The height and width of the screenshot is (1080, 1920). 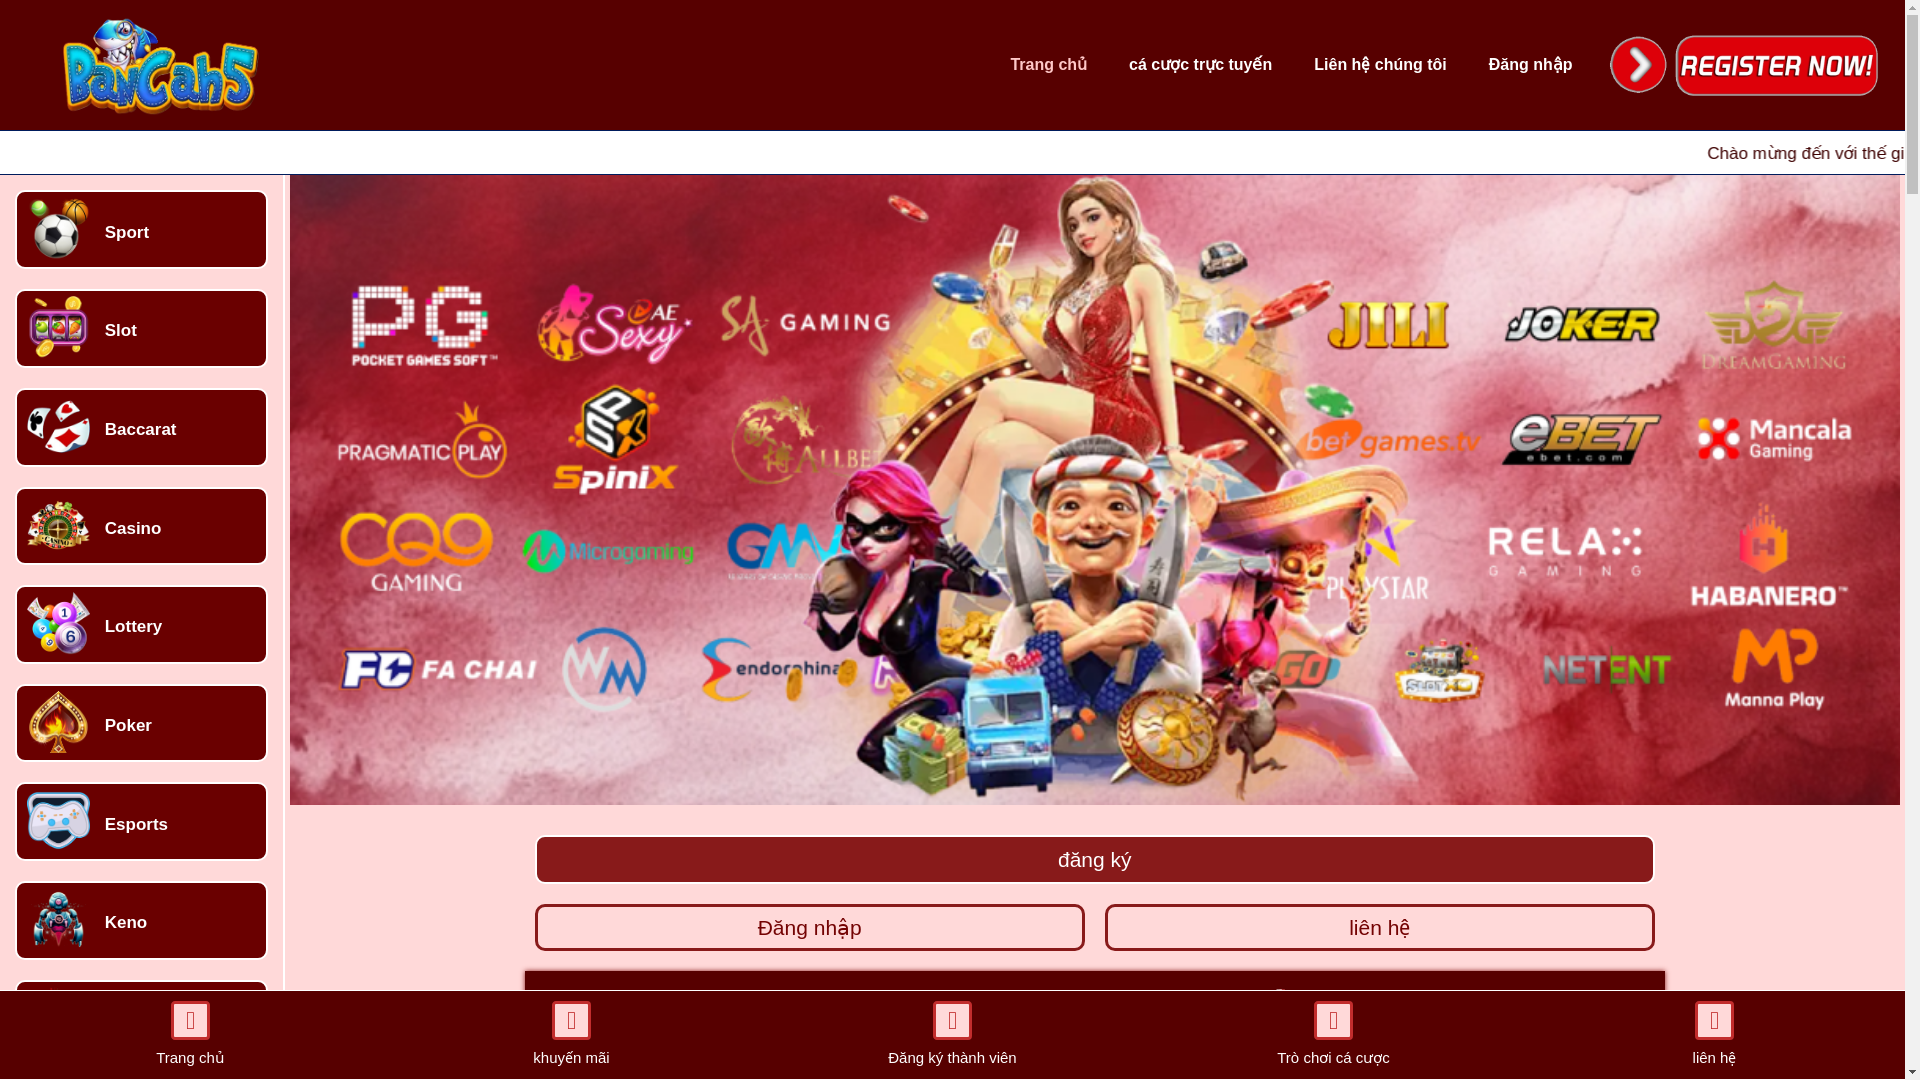 I want to click on Esports, so click(x=136, y=824).